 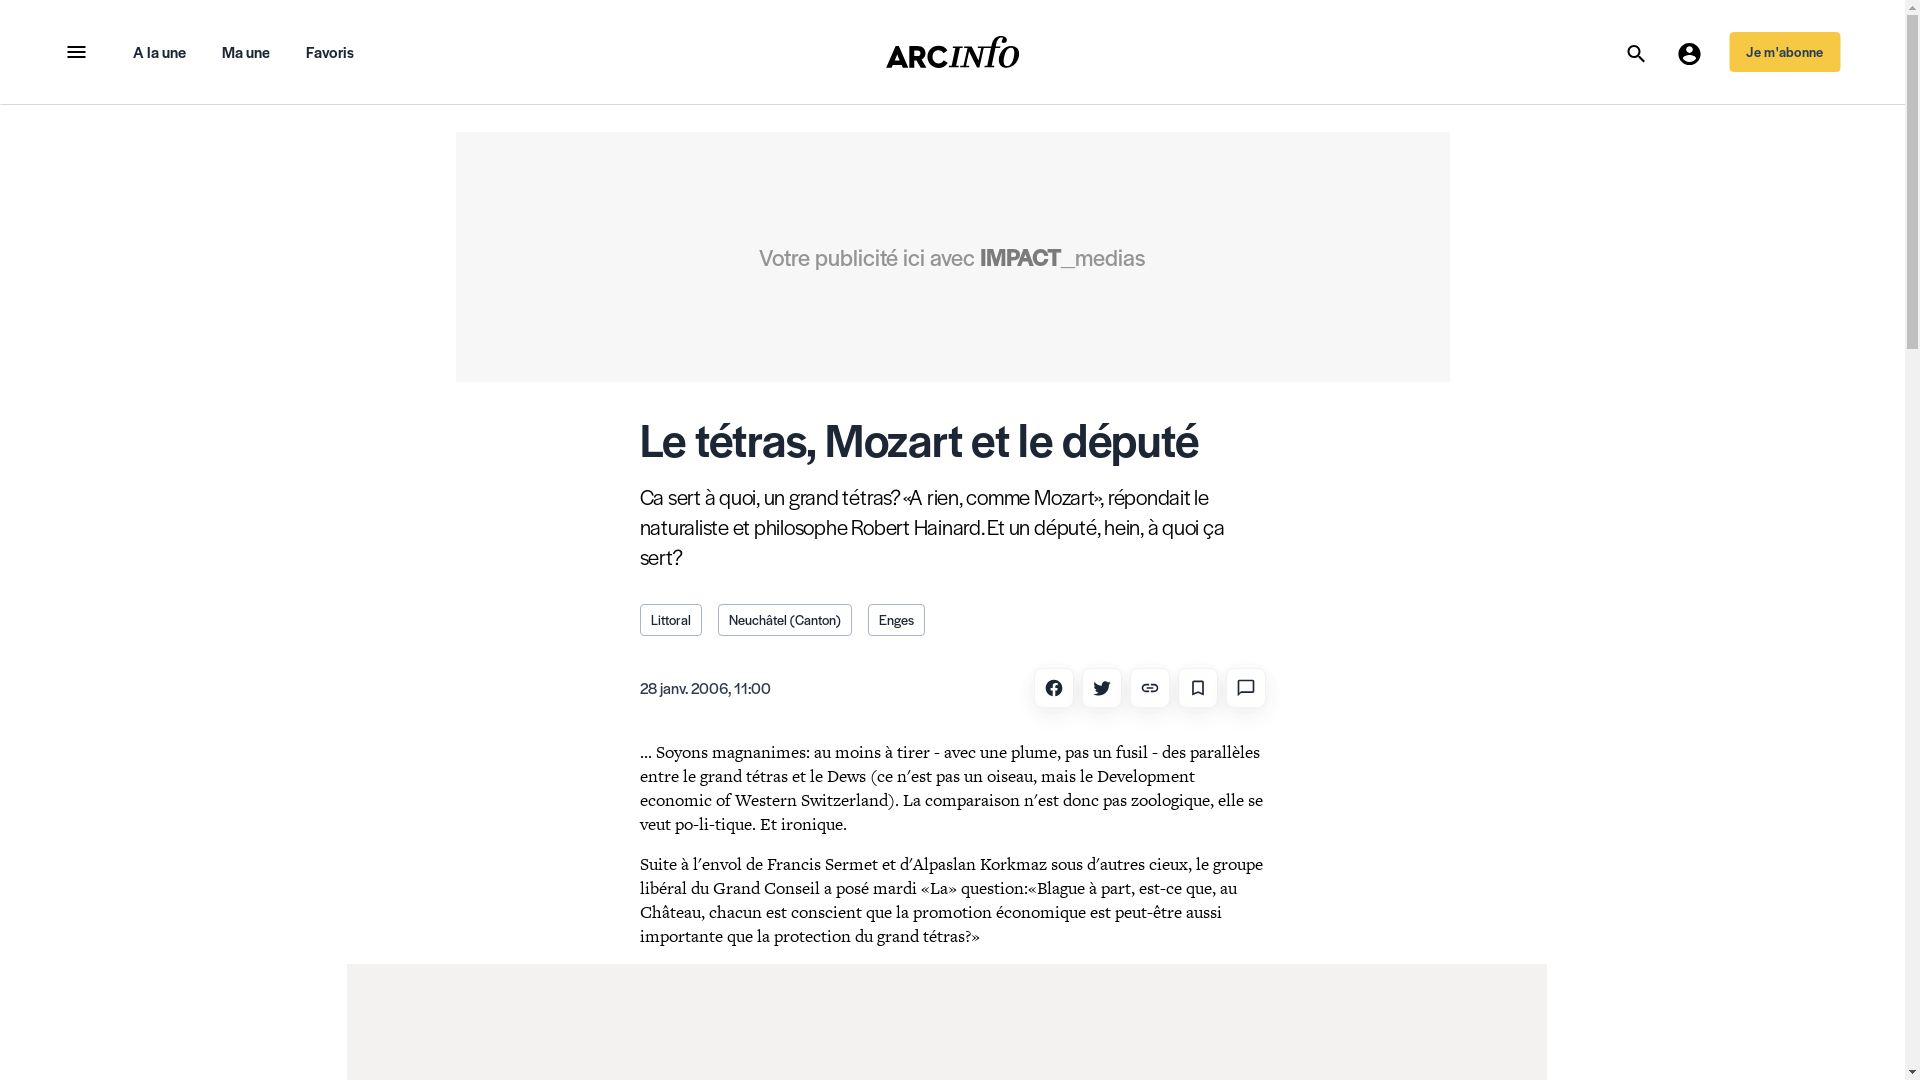 What do you see at coordinates (671, 620) in the screenshot?
I see `Littoral` at bounding box center [671, 620].